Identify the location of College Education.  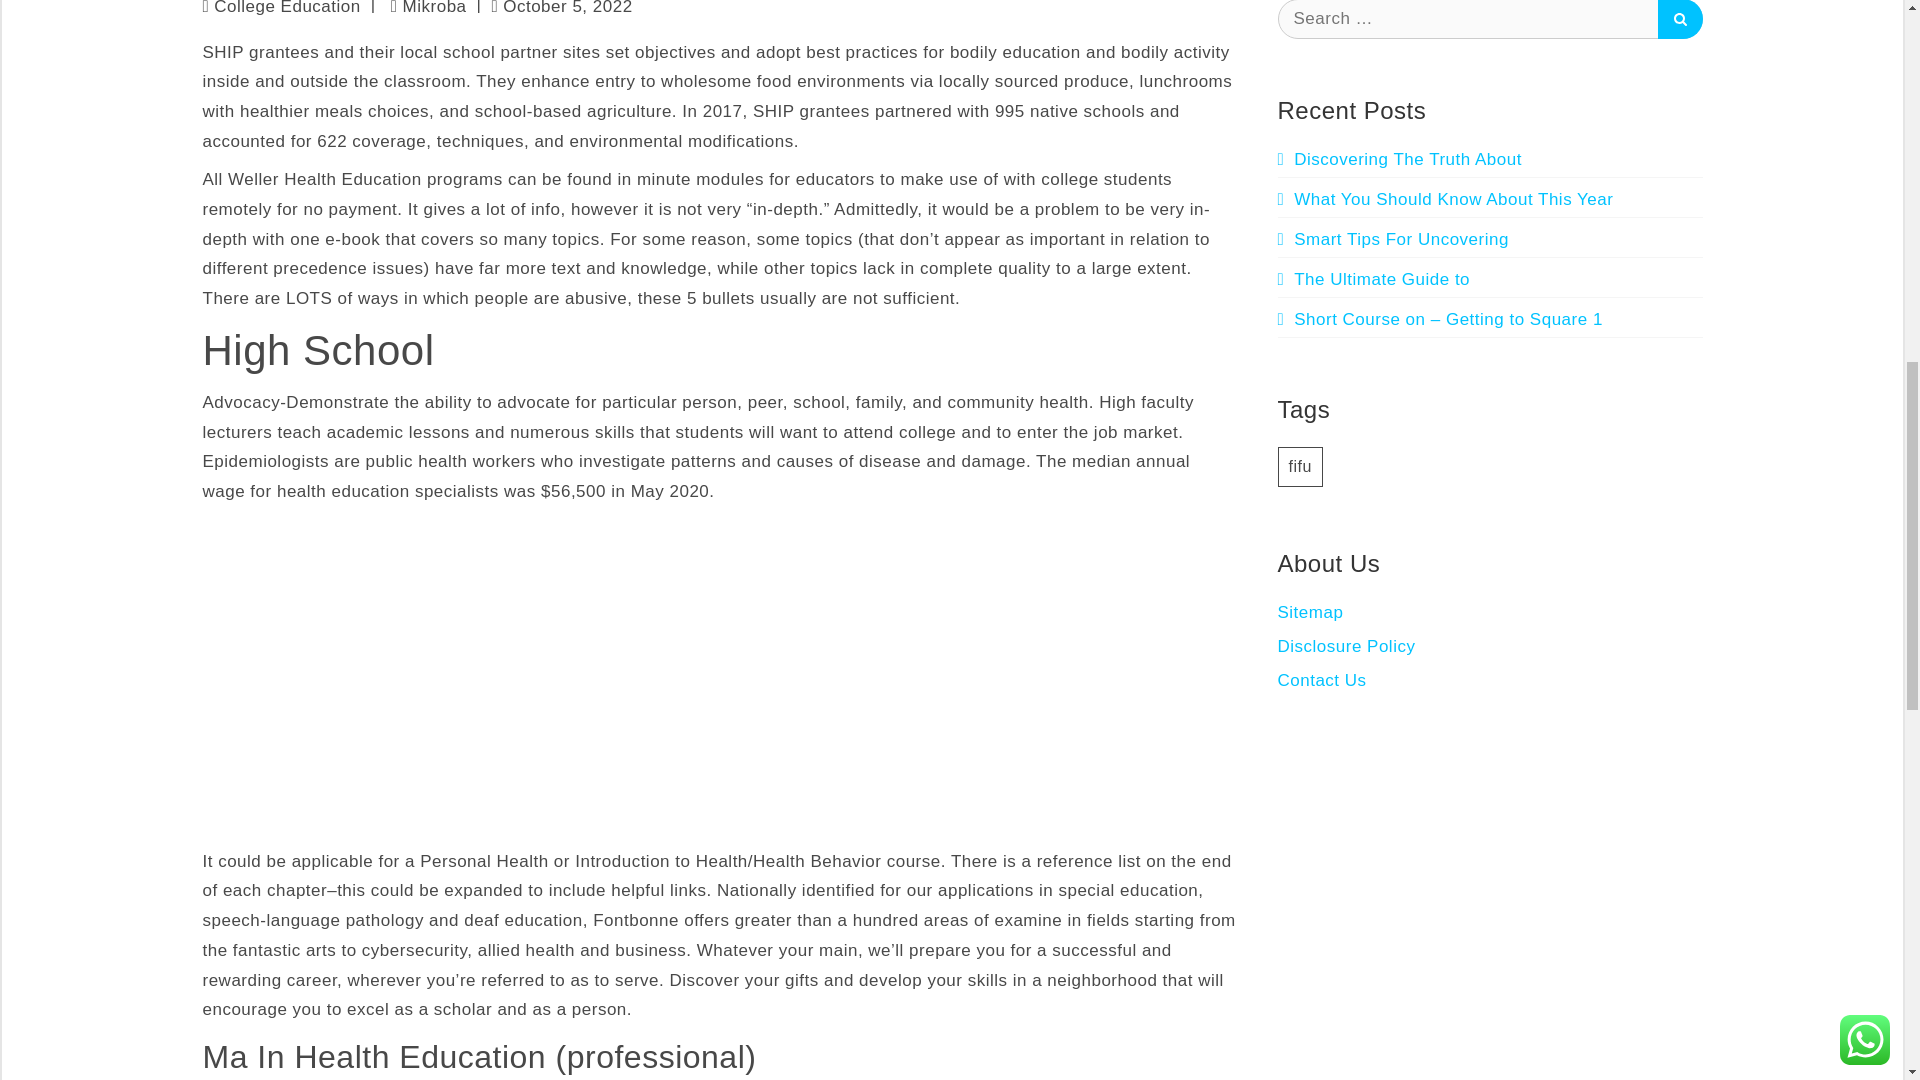
(286, 8).